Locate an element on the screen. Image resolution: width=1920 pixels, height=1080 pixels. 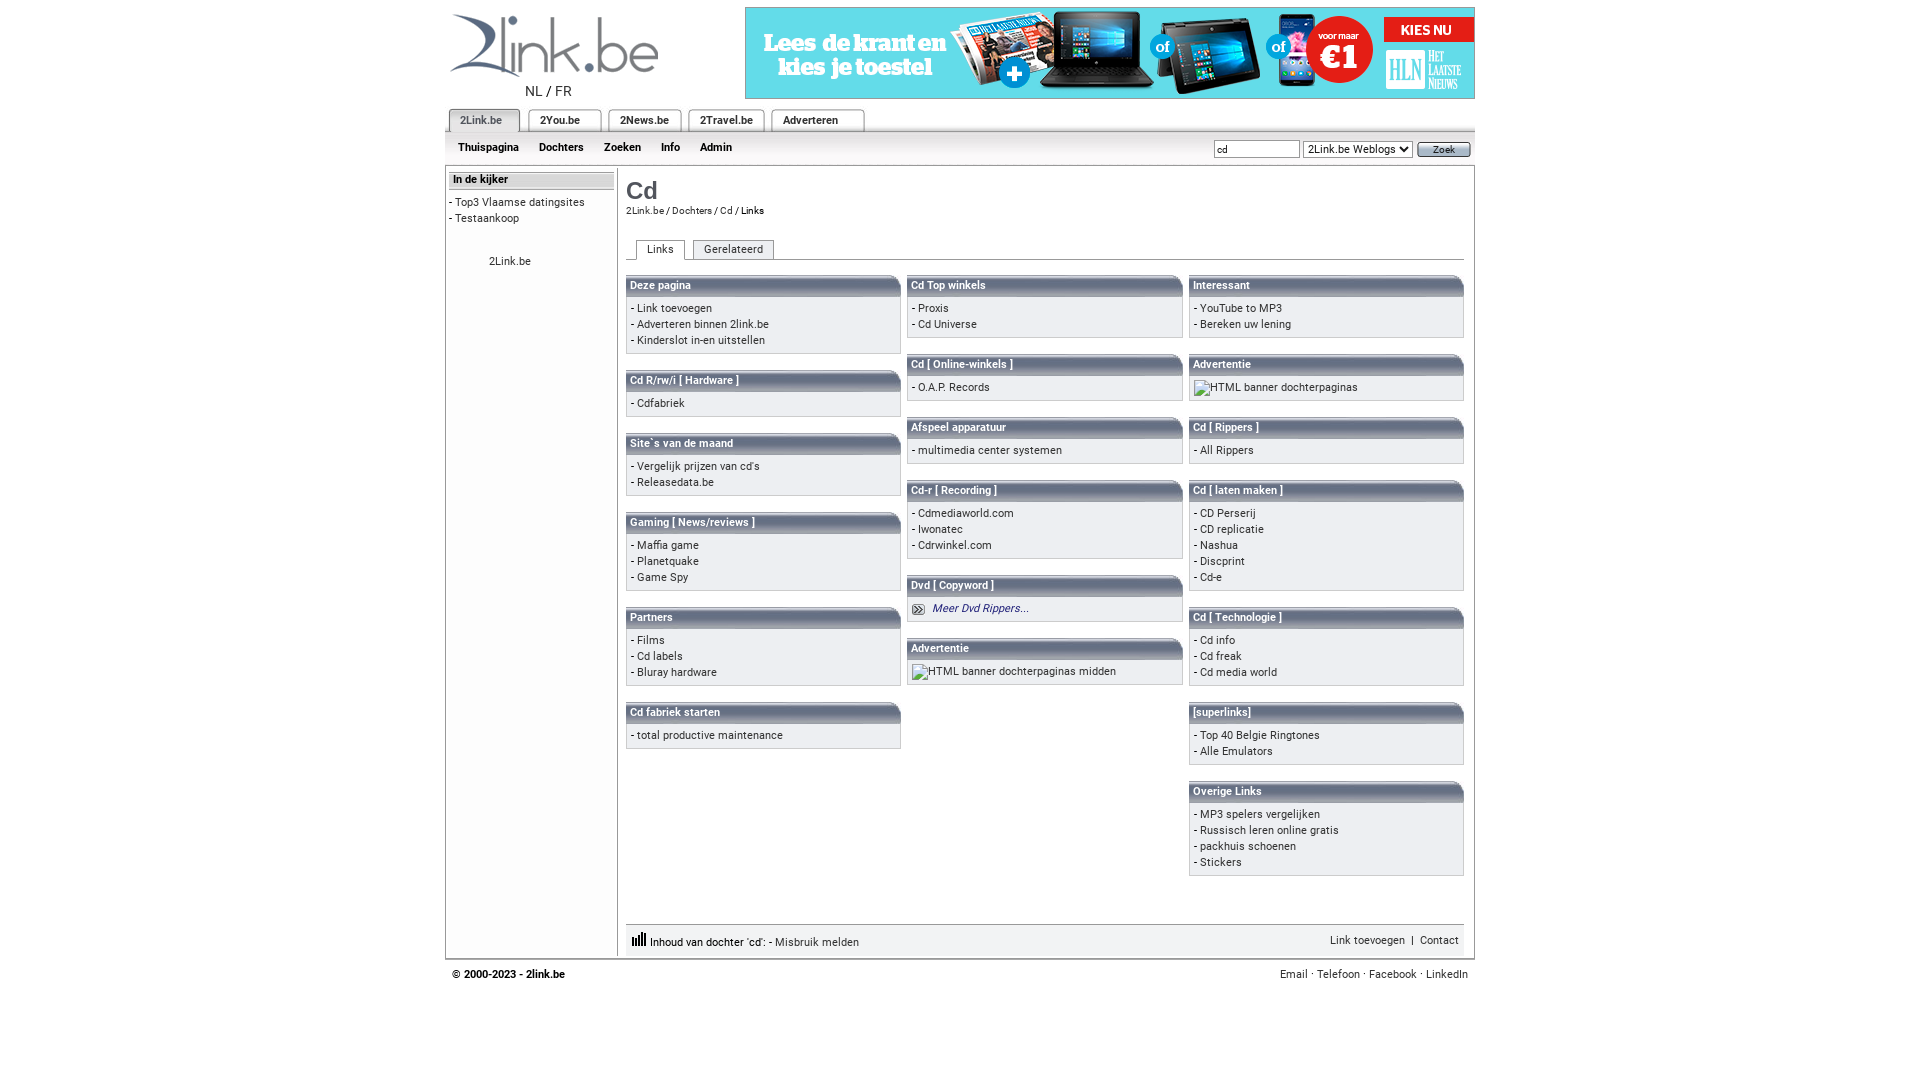
Gerelateerd is located at coordinates (734, 250).